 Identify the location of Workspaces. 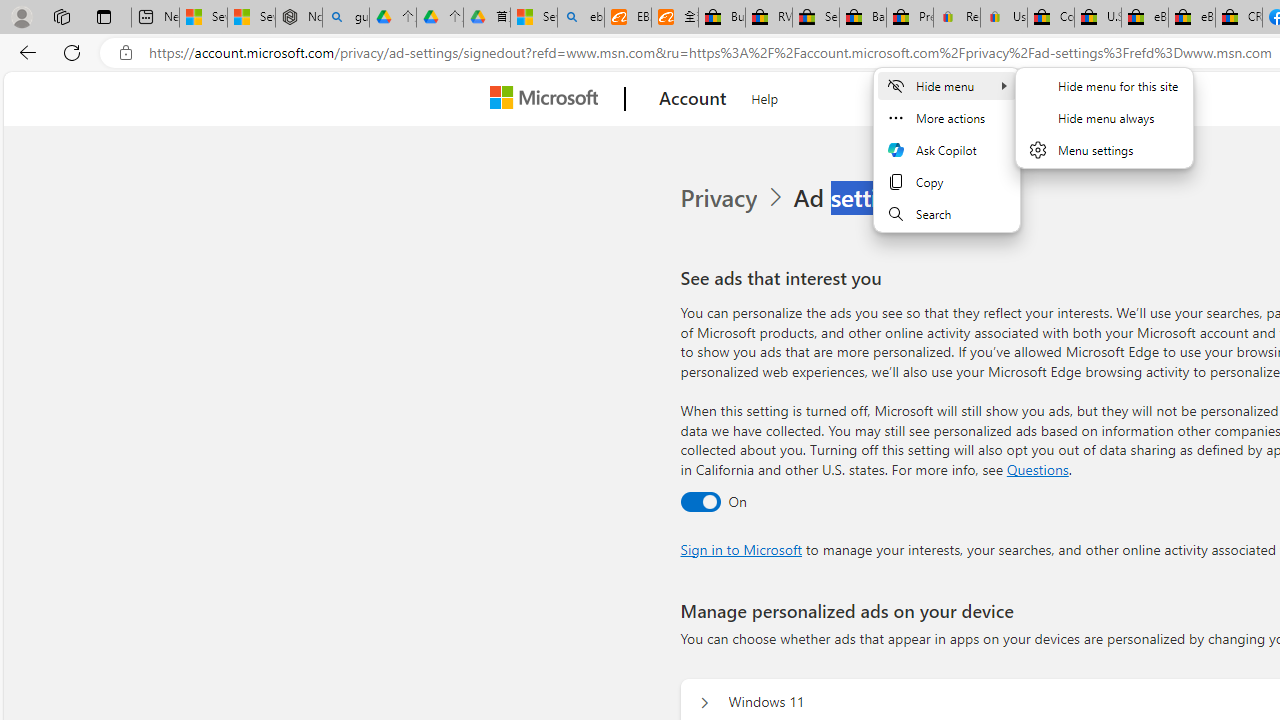
(61, 16).